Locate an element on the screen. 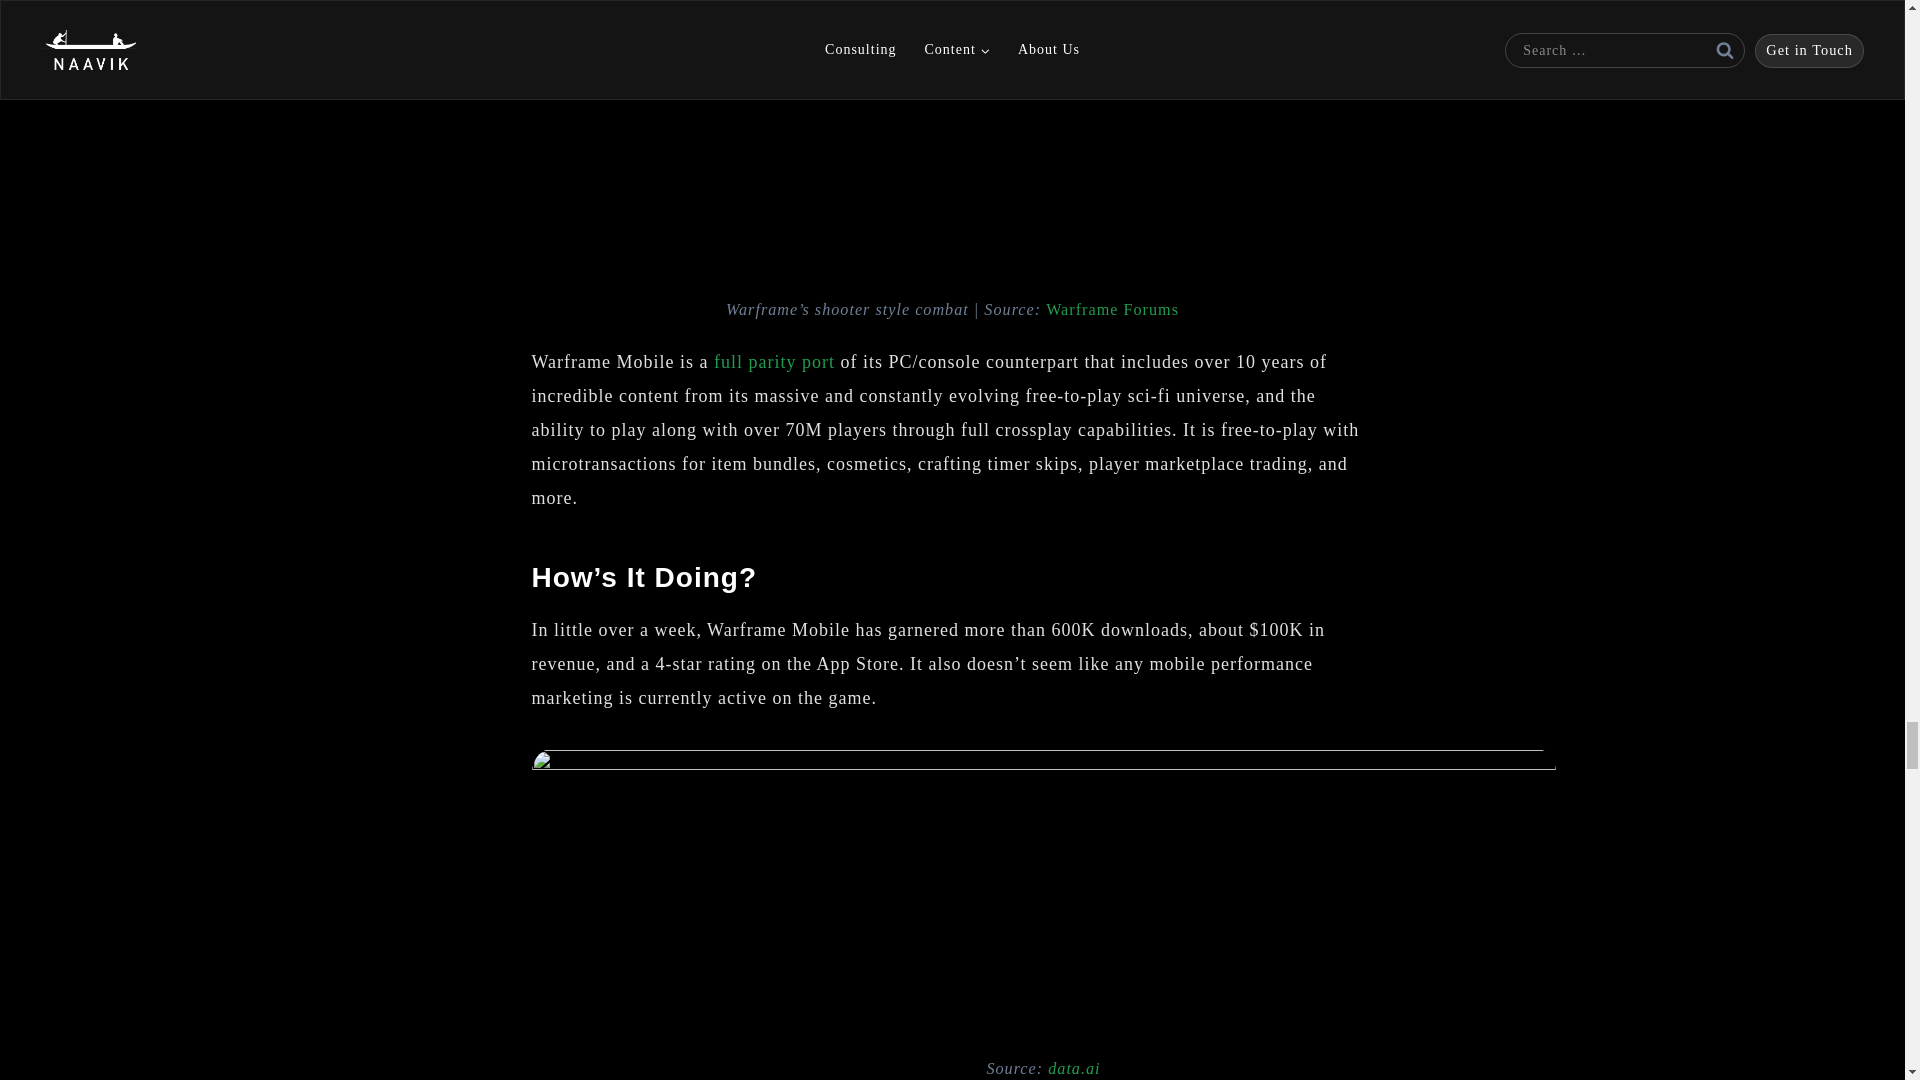 This screenshot has width=1920, height=1080. Warframe Forums is located at coordinates (1112, 310).